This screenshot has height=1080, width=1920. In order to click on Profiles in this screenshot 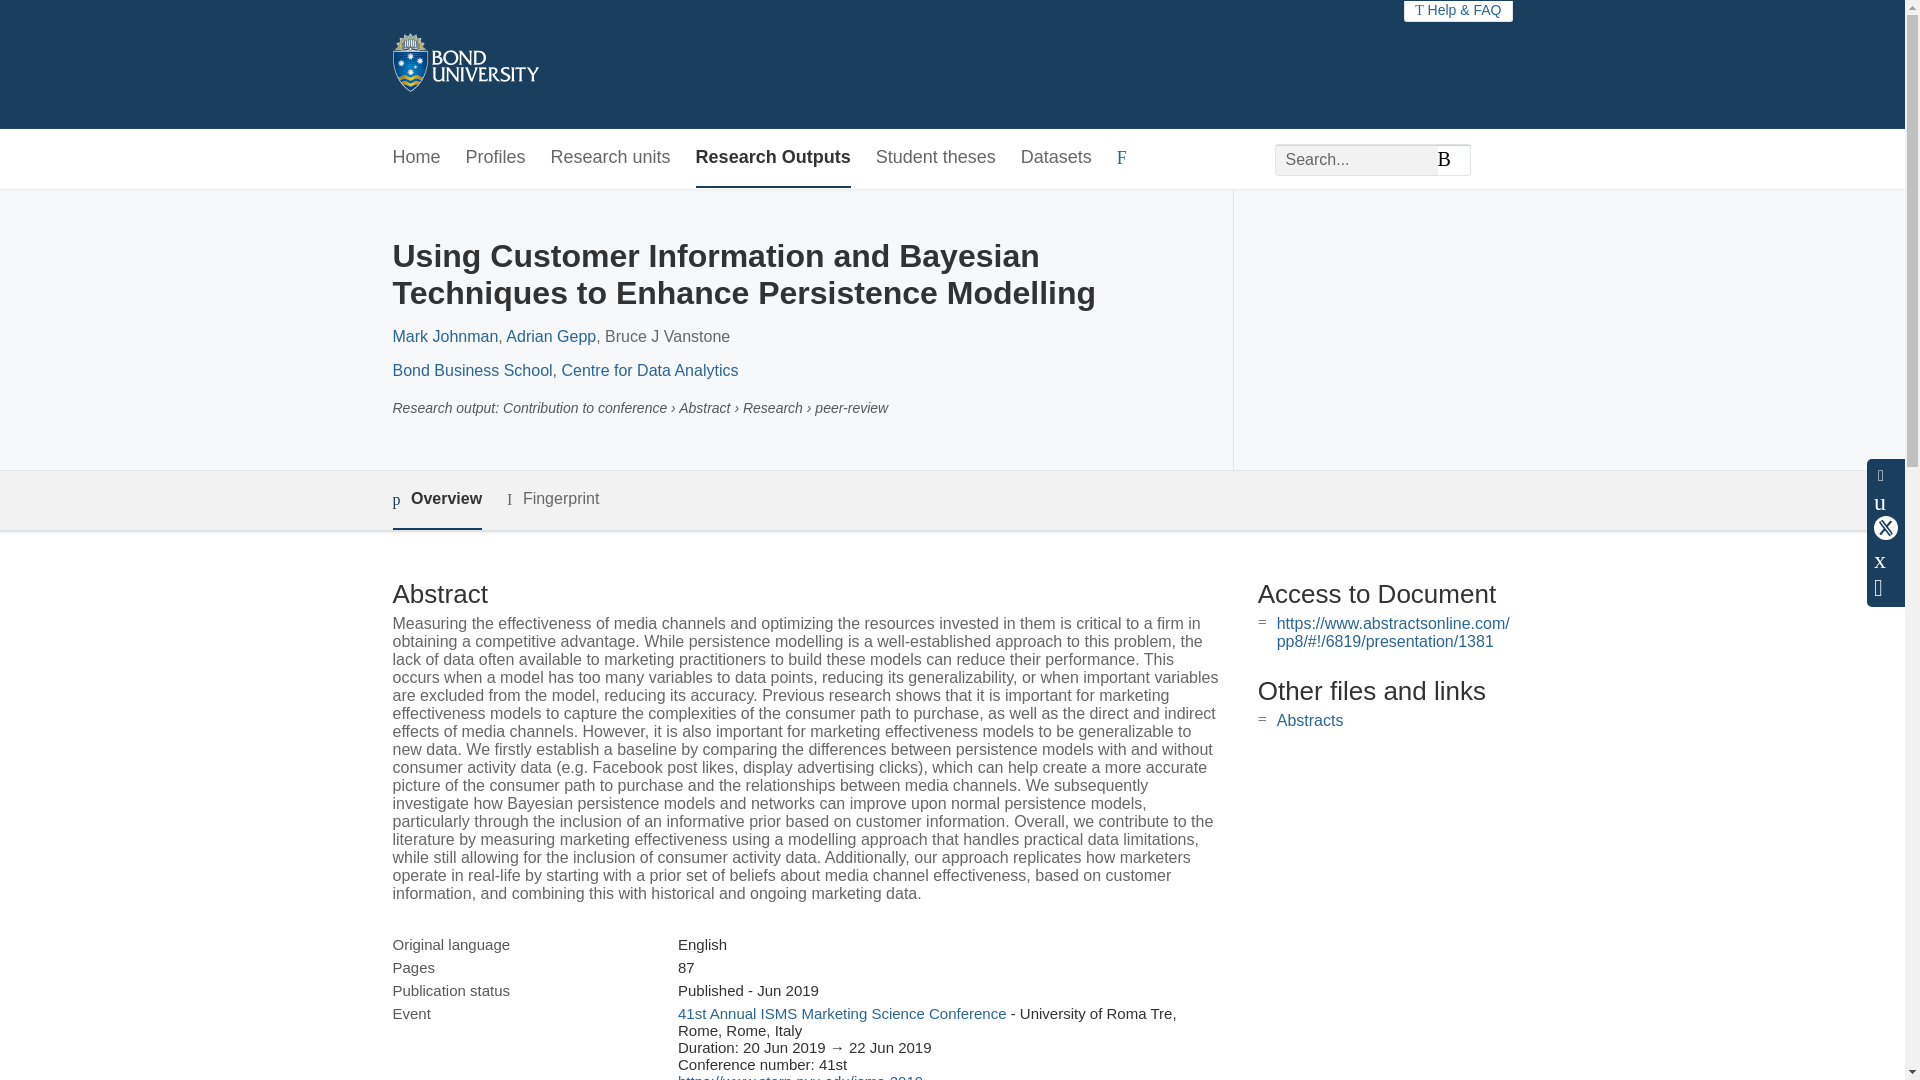, I will do `click(496, 158)`.